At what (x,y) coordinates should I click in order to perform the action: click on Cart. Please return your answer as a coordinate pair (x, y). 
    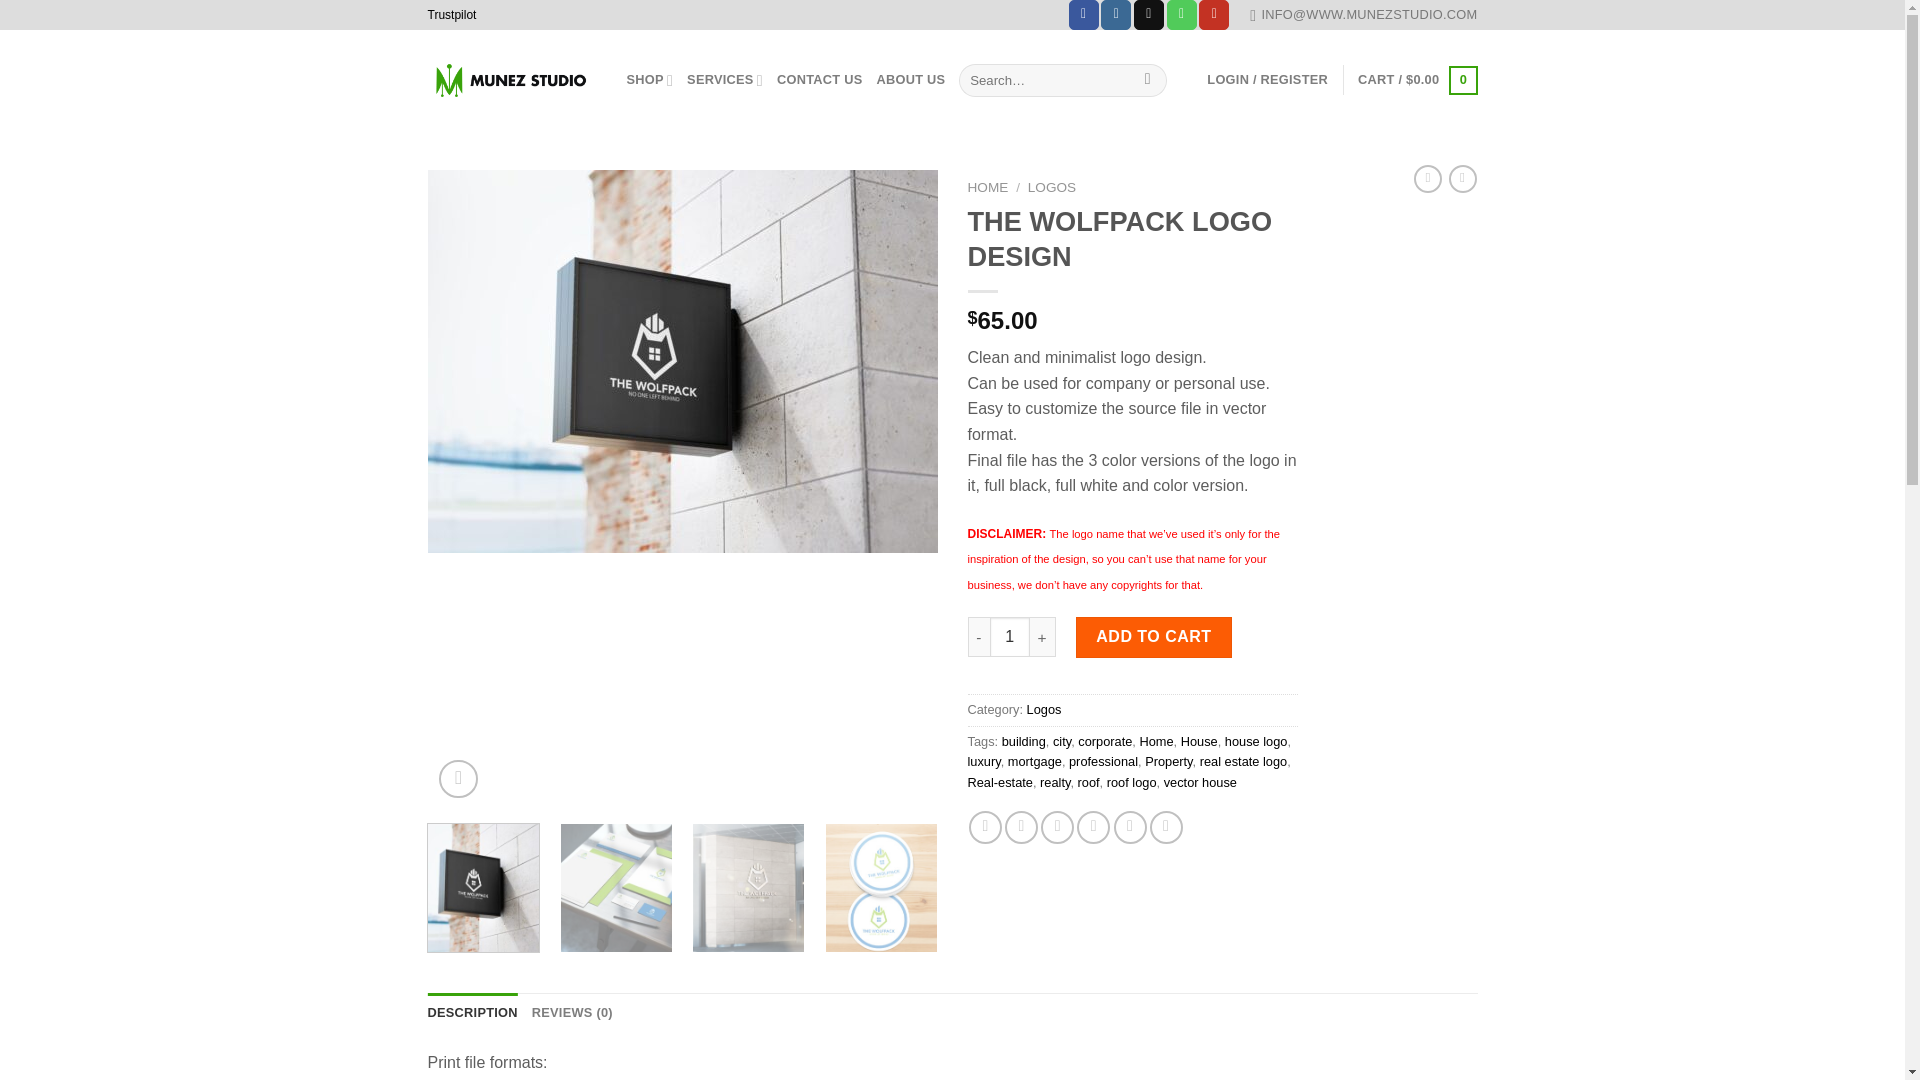
    Looking at the image, I should click on (1416, 80).